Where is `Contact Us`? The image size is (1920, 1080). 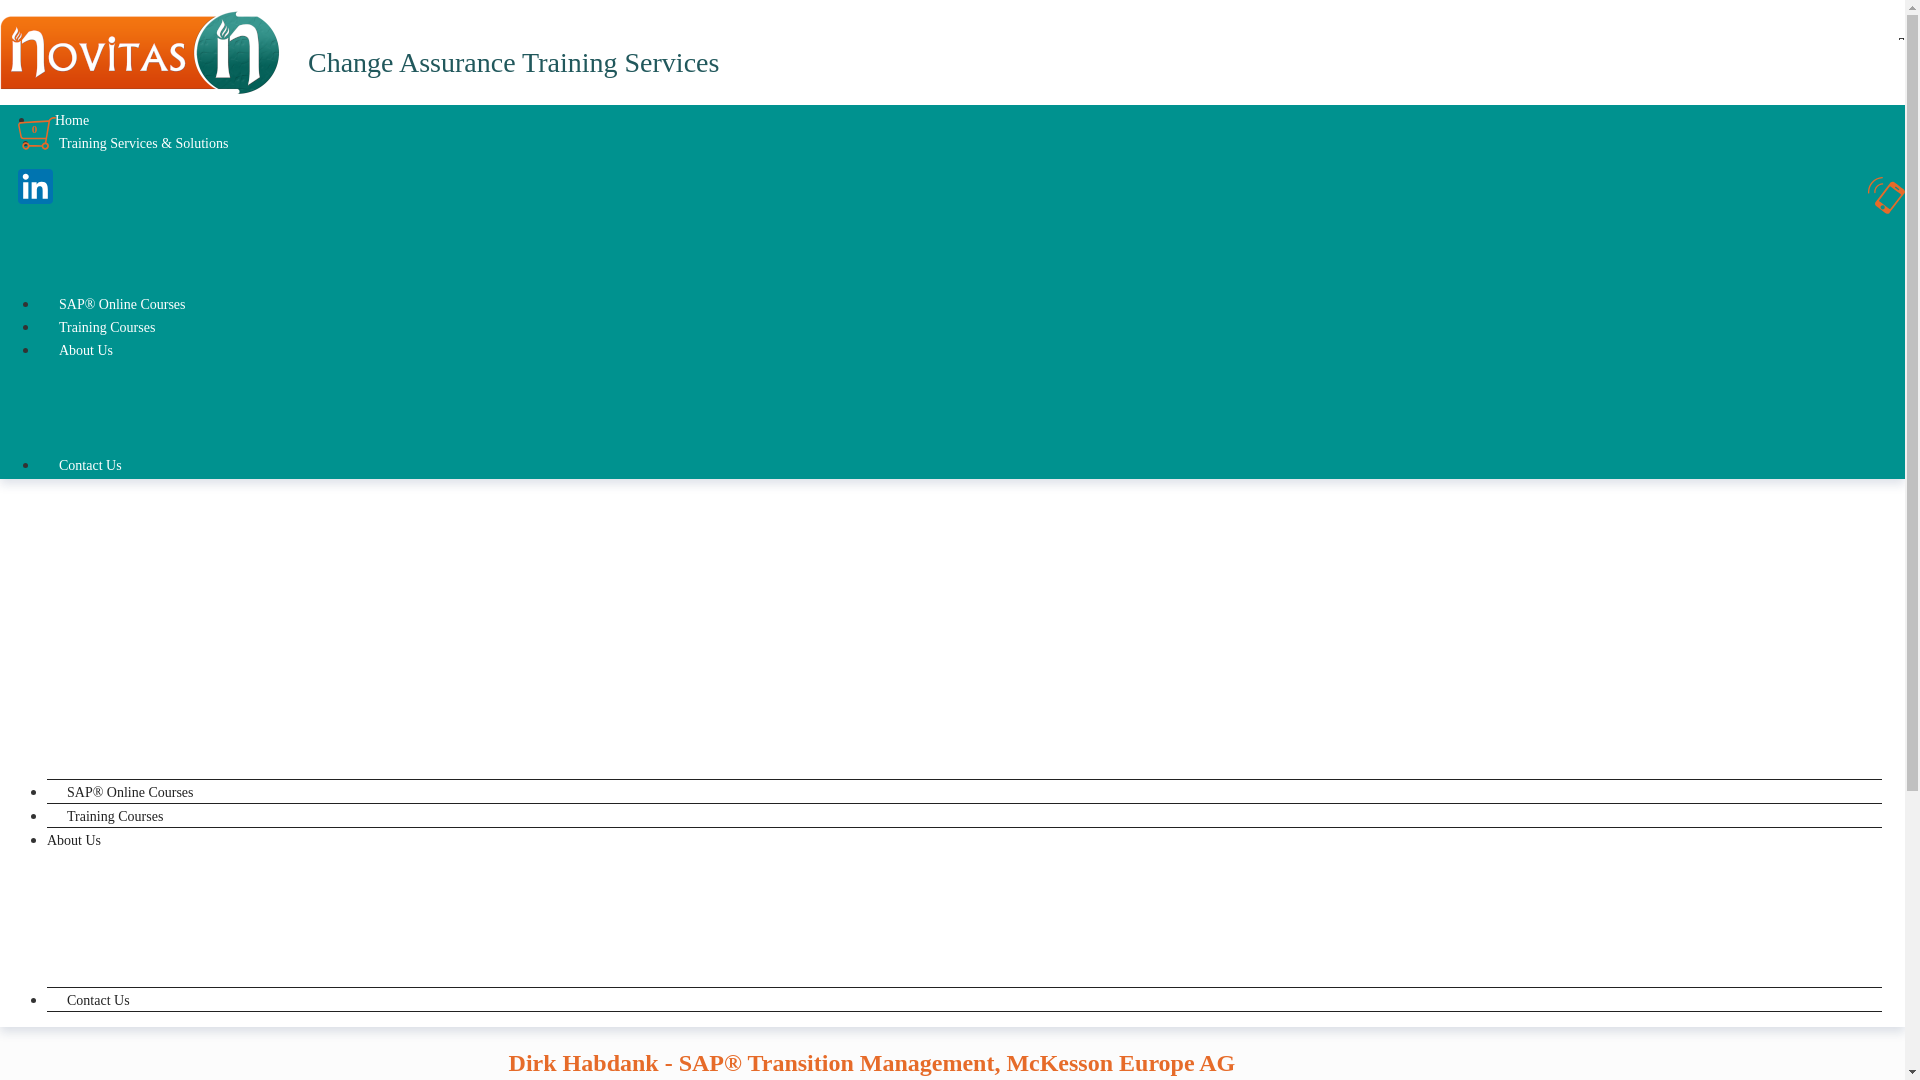
Contact Us is located at coordinates (90, 465).